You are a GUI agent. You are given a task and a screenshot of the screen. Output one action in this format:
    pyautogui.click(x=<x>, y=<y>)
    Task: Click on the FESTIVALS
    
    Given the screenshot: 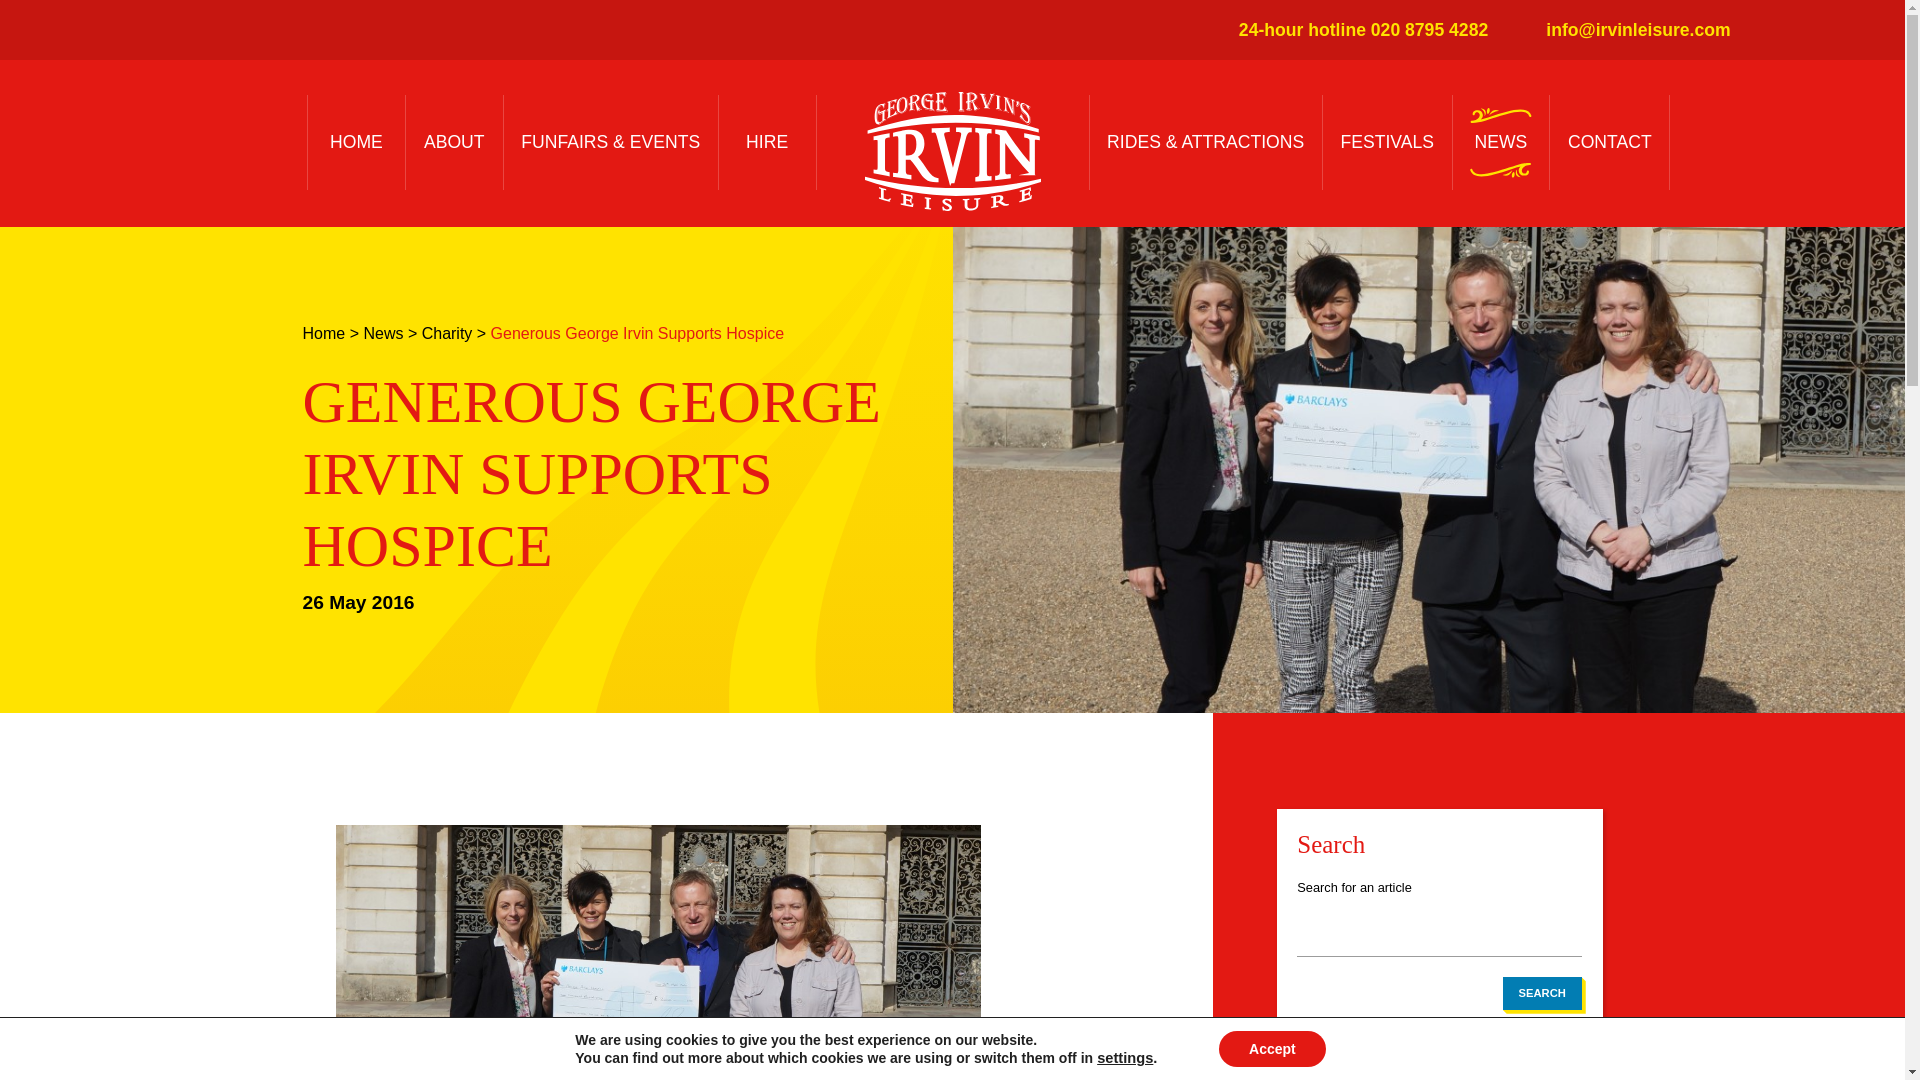 What is the action you would take?
    pyautogui.click(x=1386, y=142)
    